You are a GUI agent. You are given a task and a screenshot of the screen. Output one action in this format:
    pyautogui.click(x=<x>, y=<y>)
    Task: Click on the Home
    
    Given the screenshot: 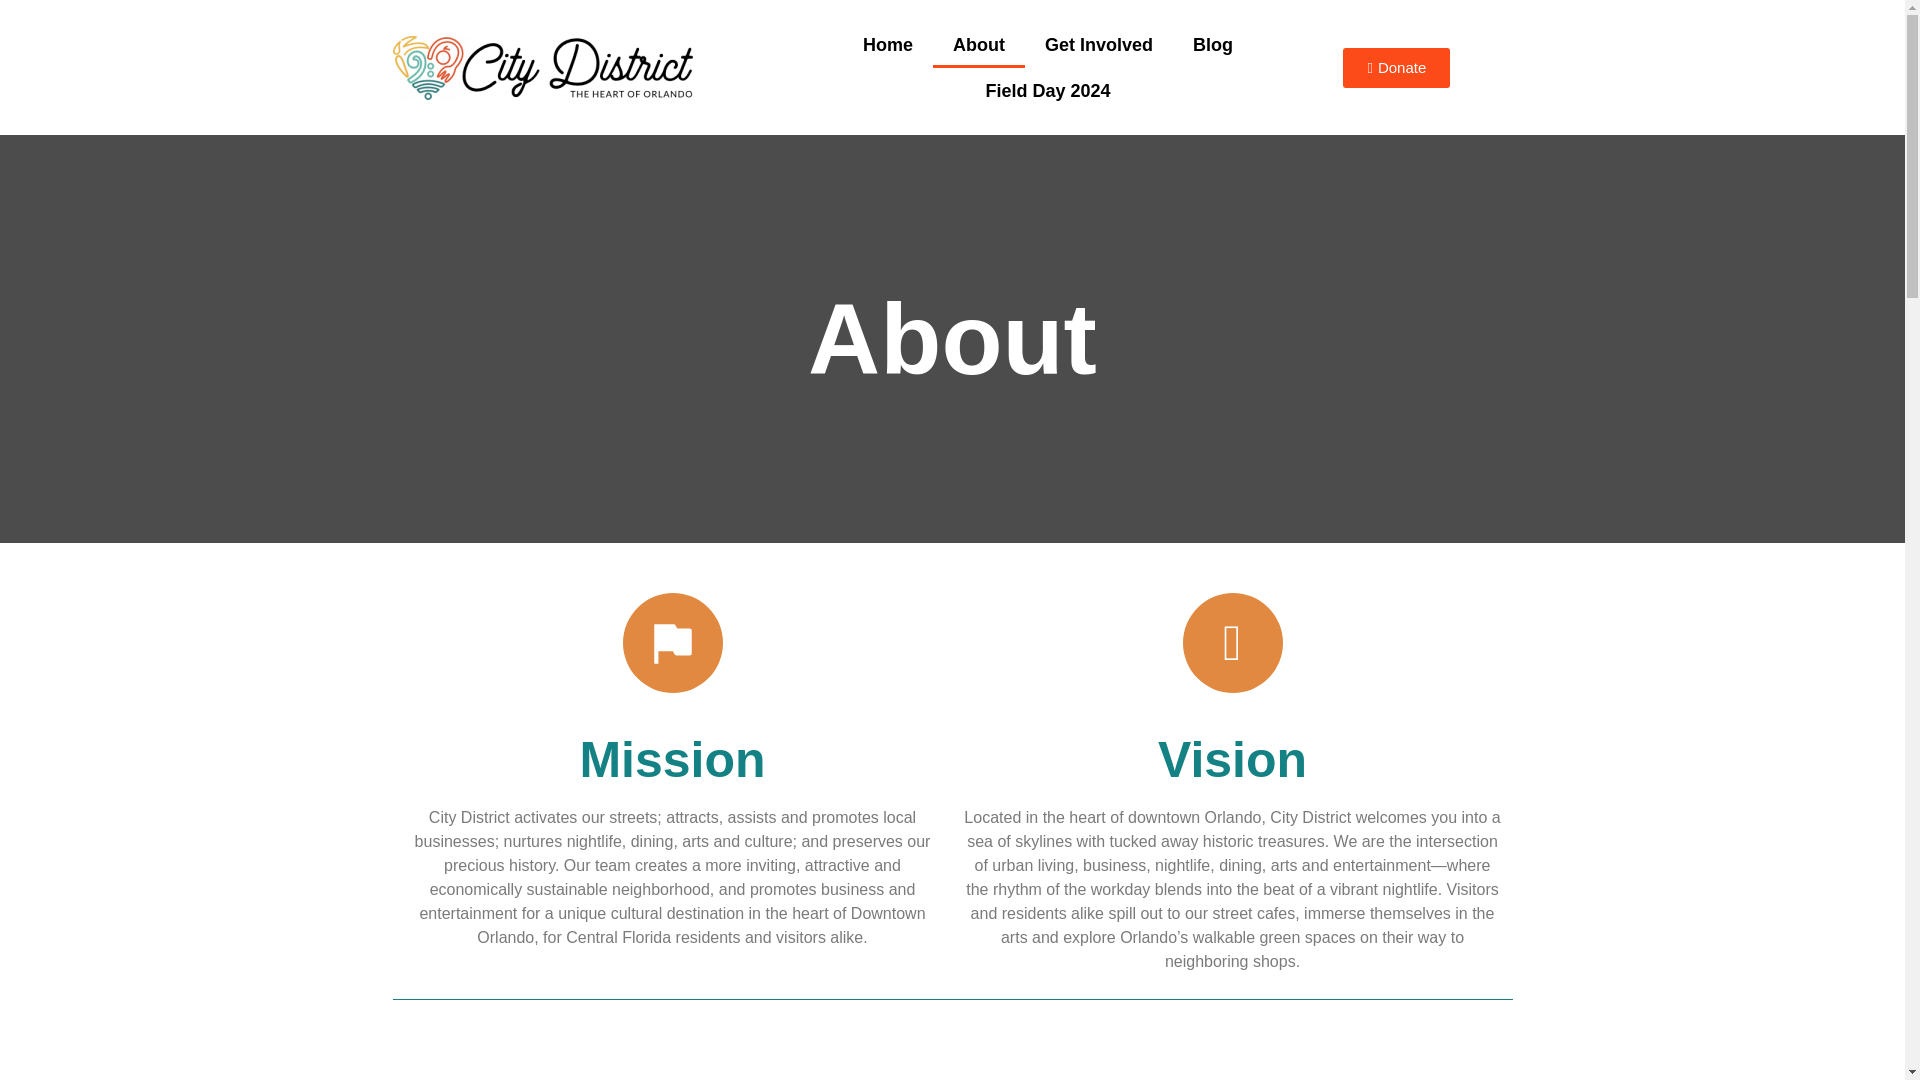 What is the action you would take?
    pyautogui.click(x=888, y=44)
    